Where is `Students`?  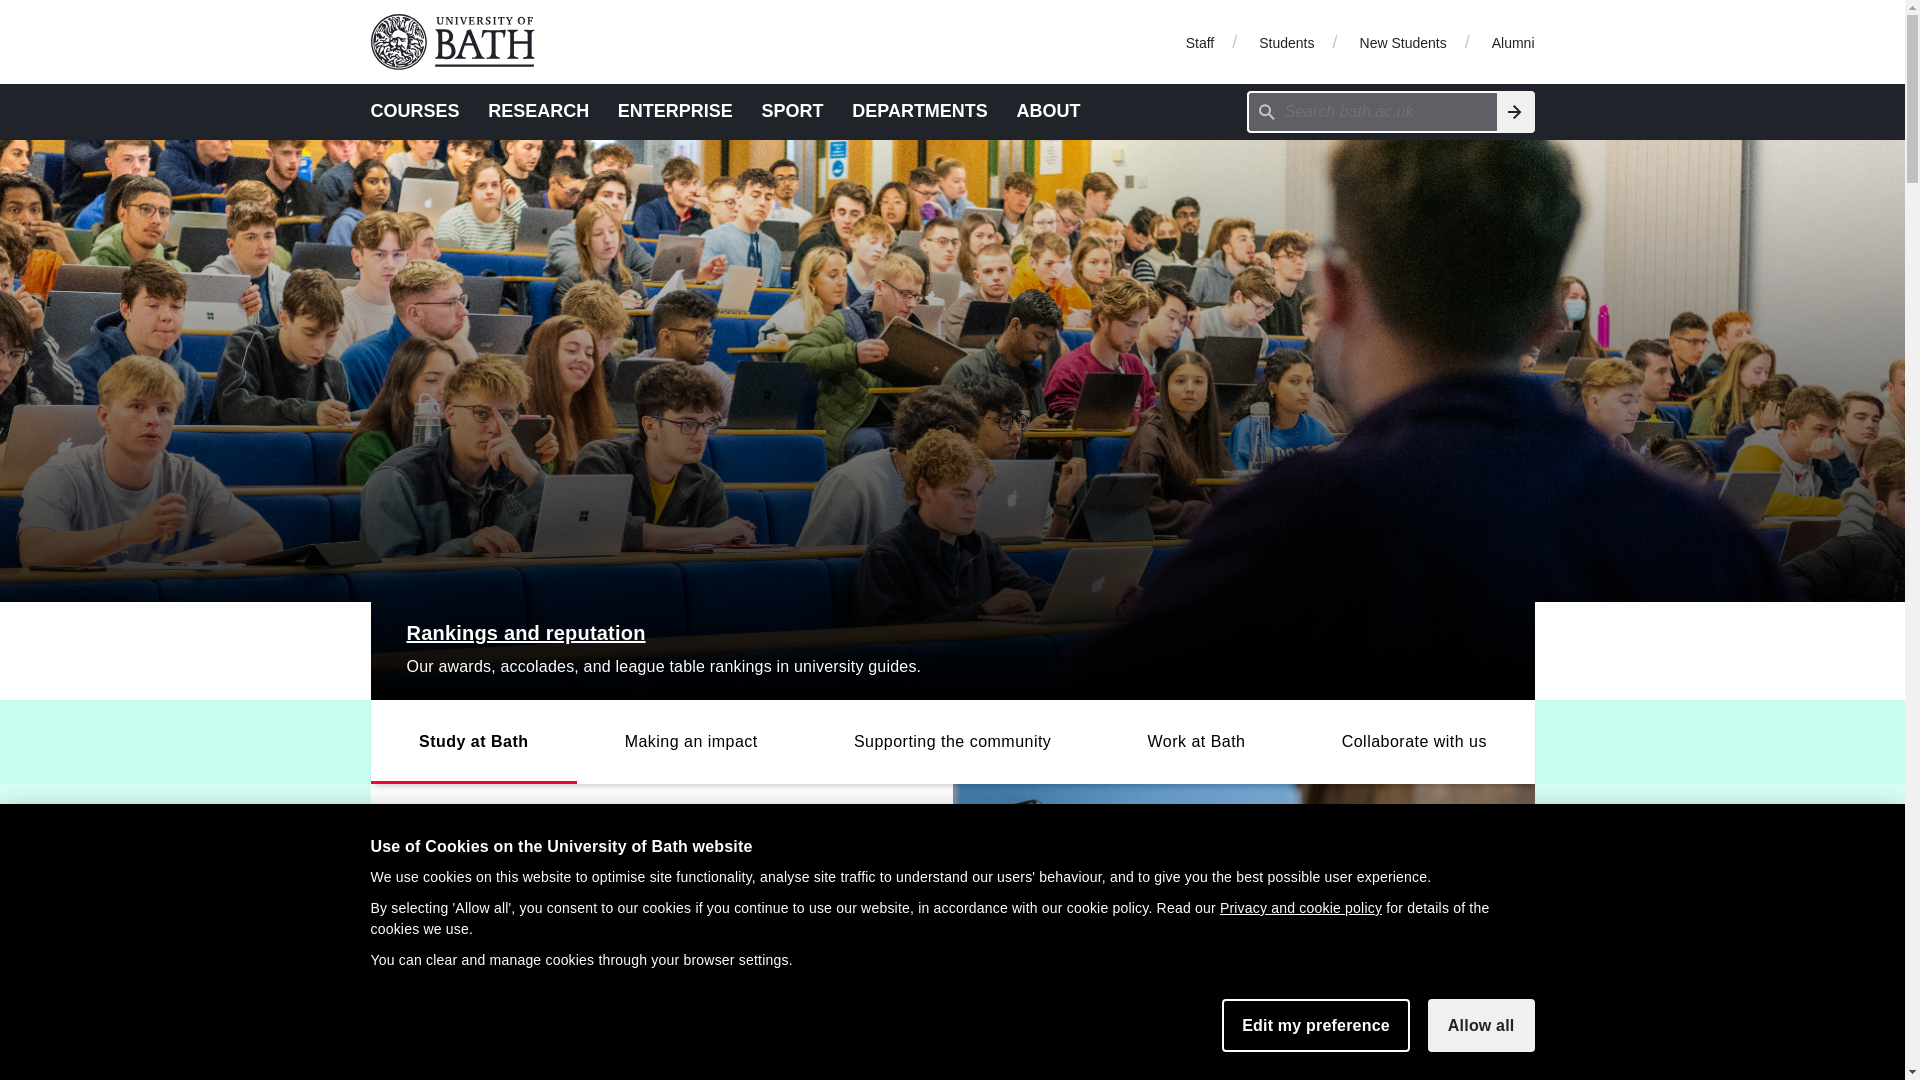
Students is located at coordinates (1286, 41).